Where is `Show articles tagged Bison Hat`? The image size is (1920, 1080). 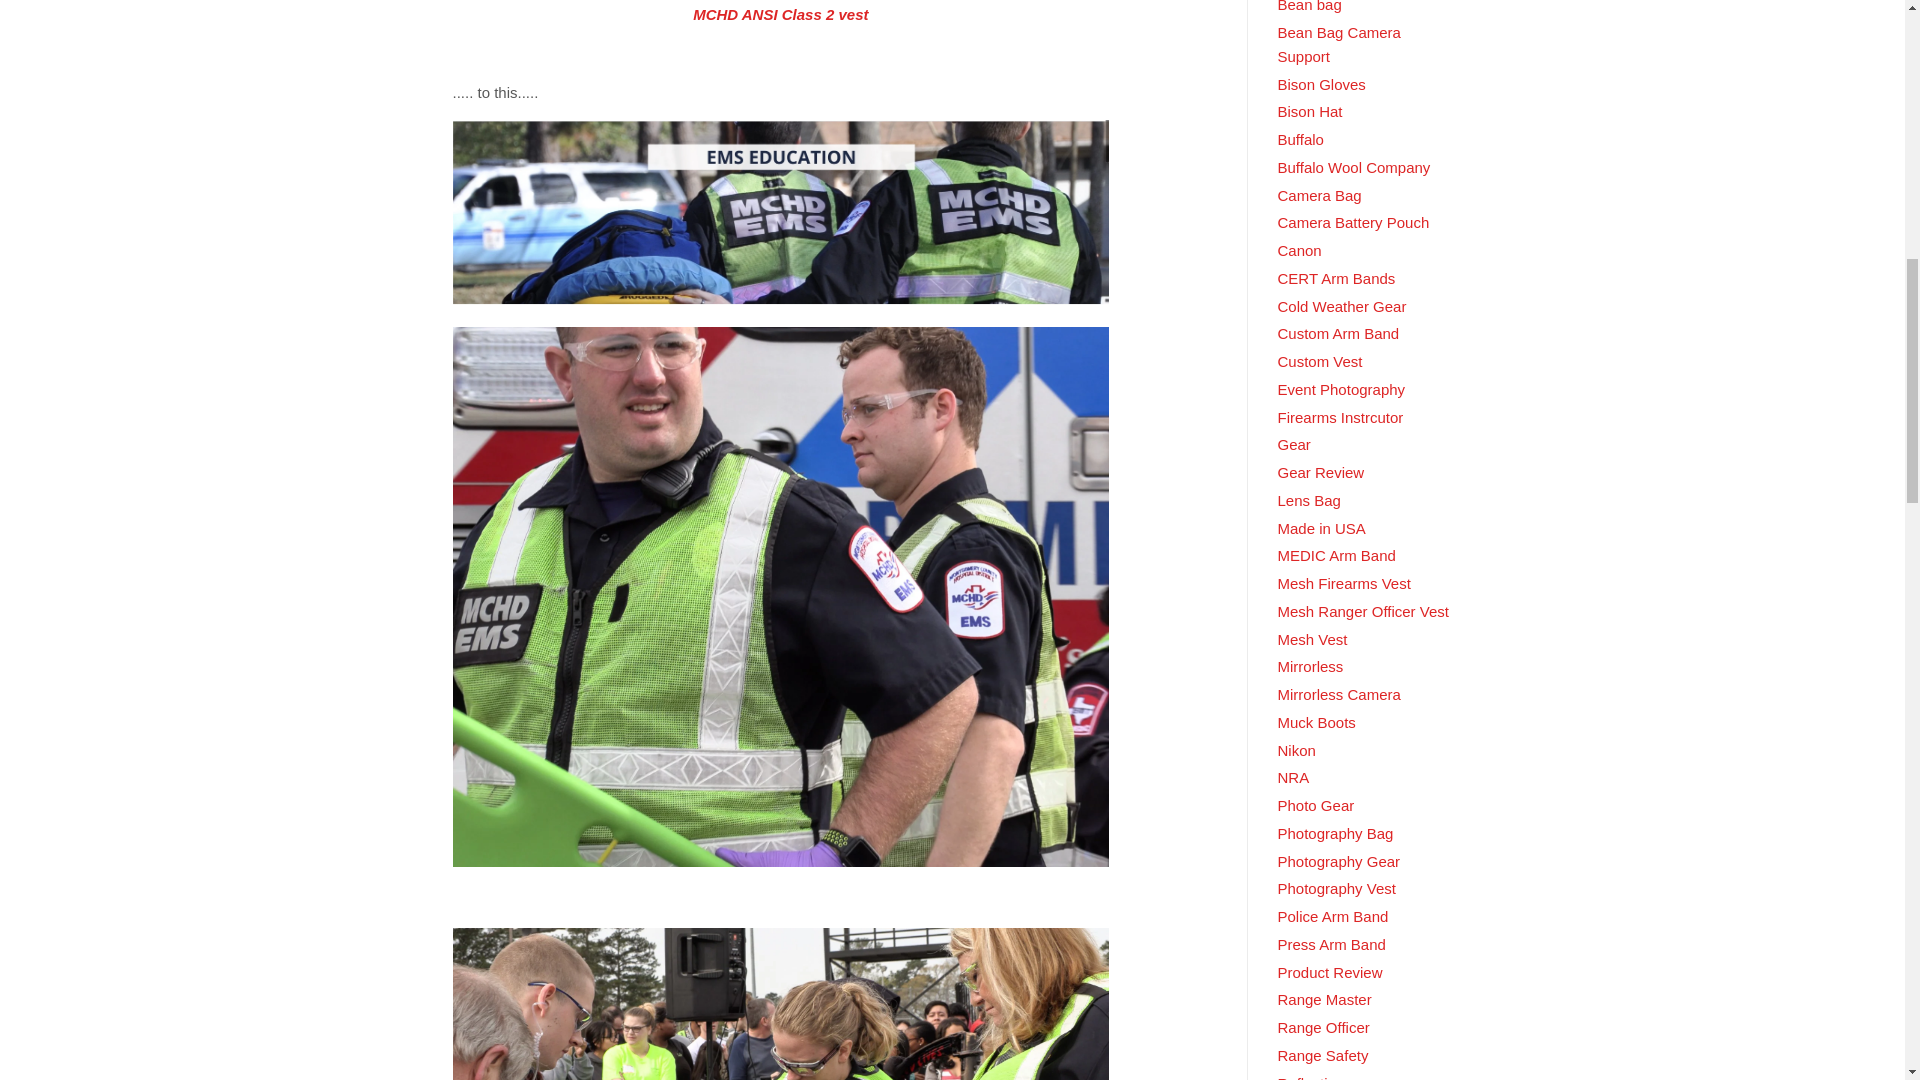 Show articles tagged Bison Hat is located at coordinates (1310, 110).